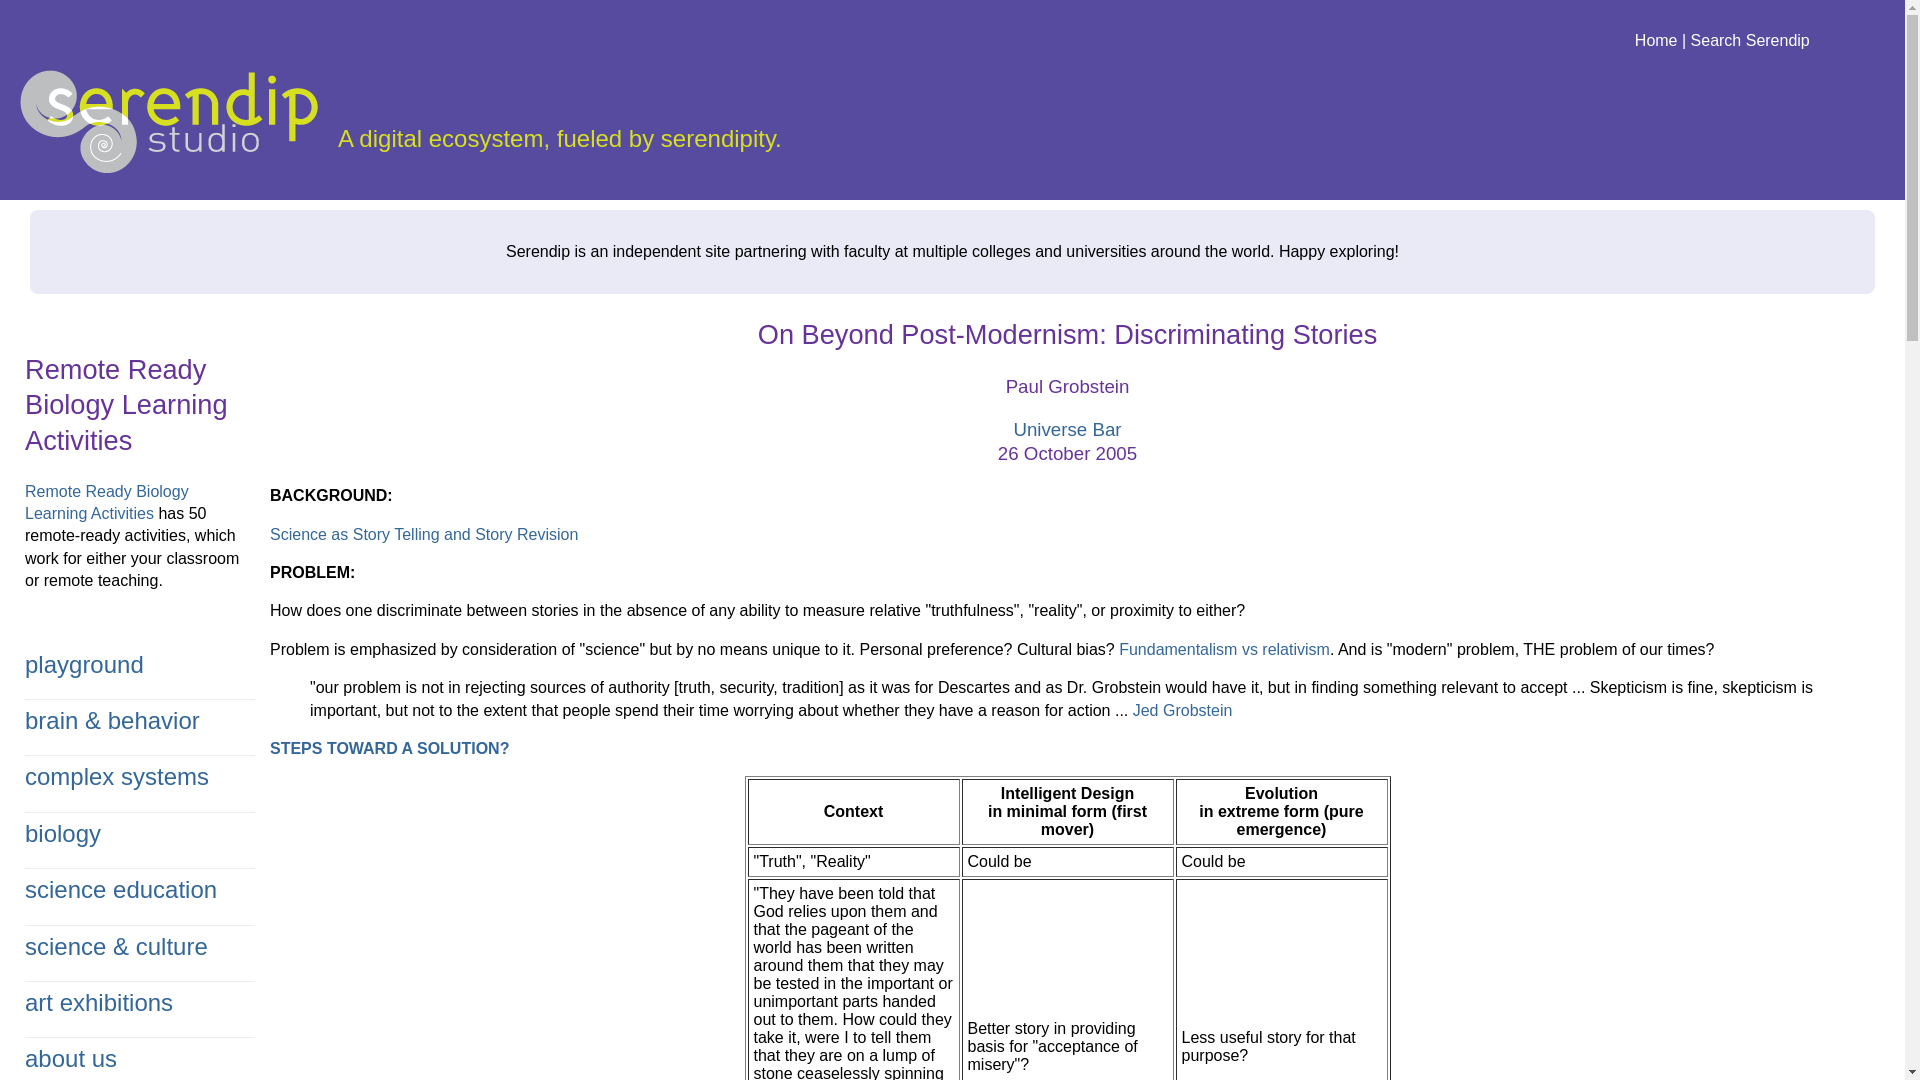  Describe the element at coordinates (62, 832) in the screenshot. I see `biology` at that location.